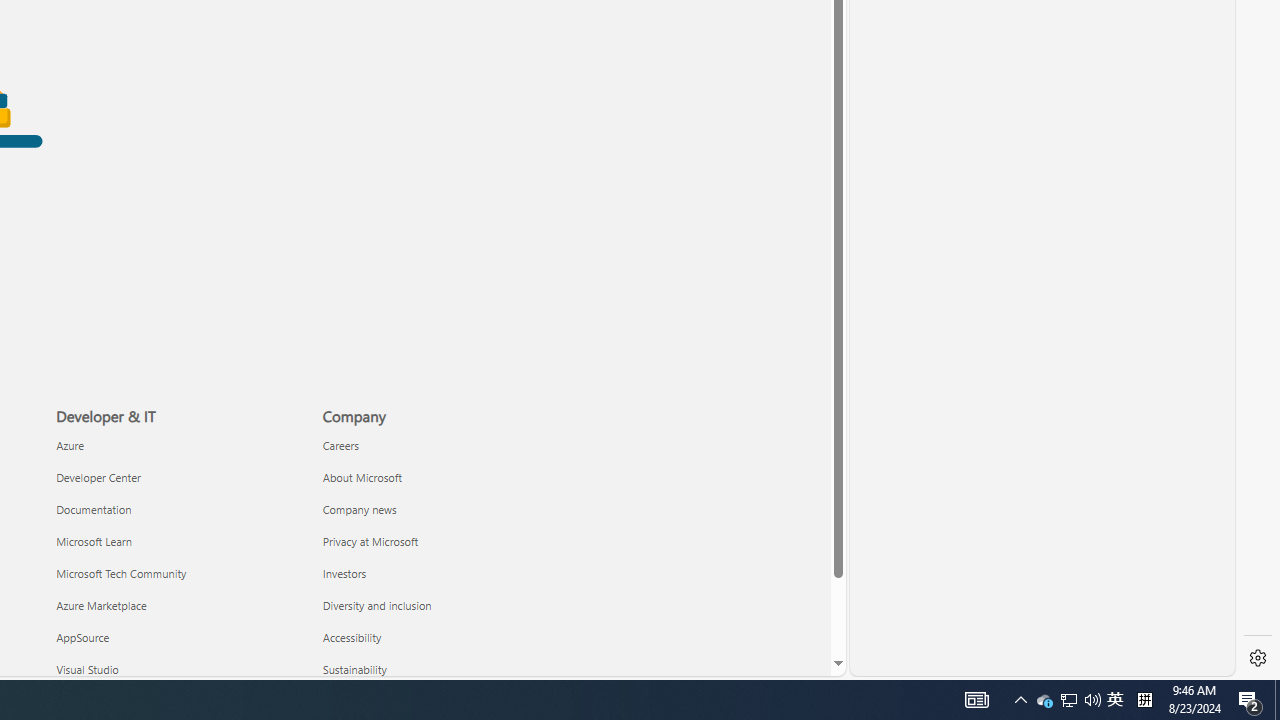 The width and height of the screenshot is (1280, 720). I want to click on Developer Center Developer & IT, so click(98, 476).